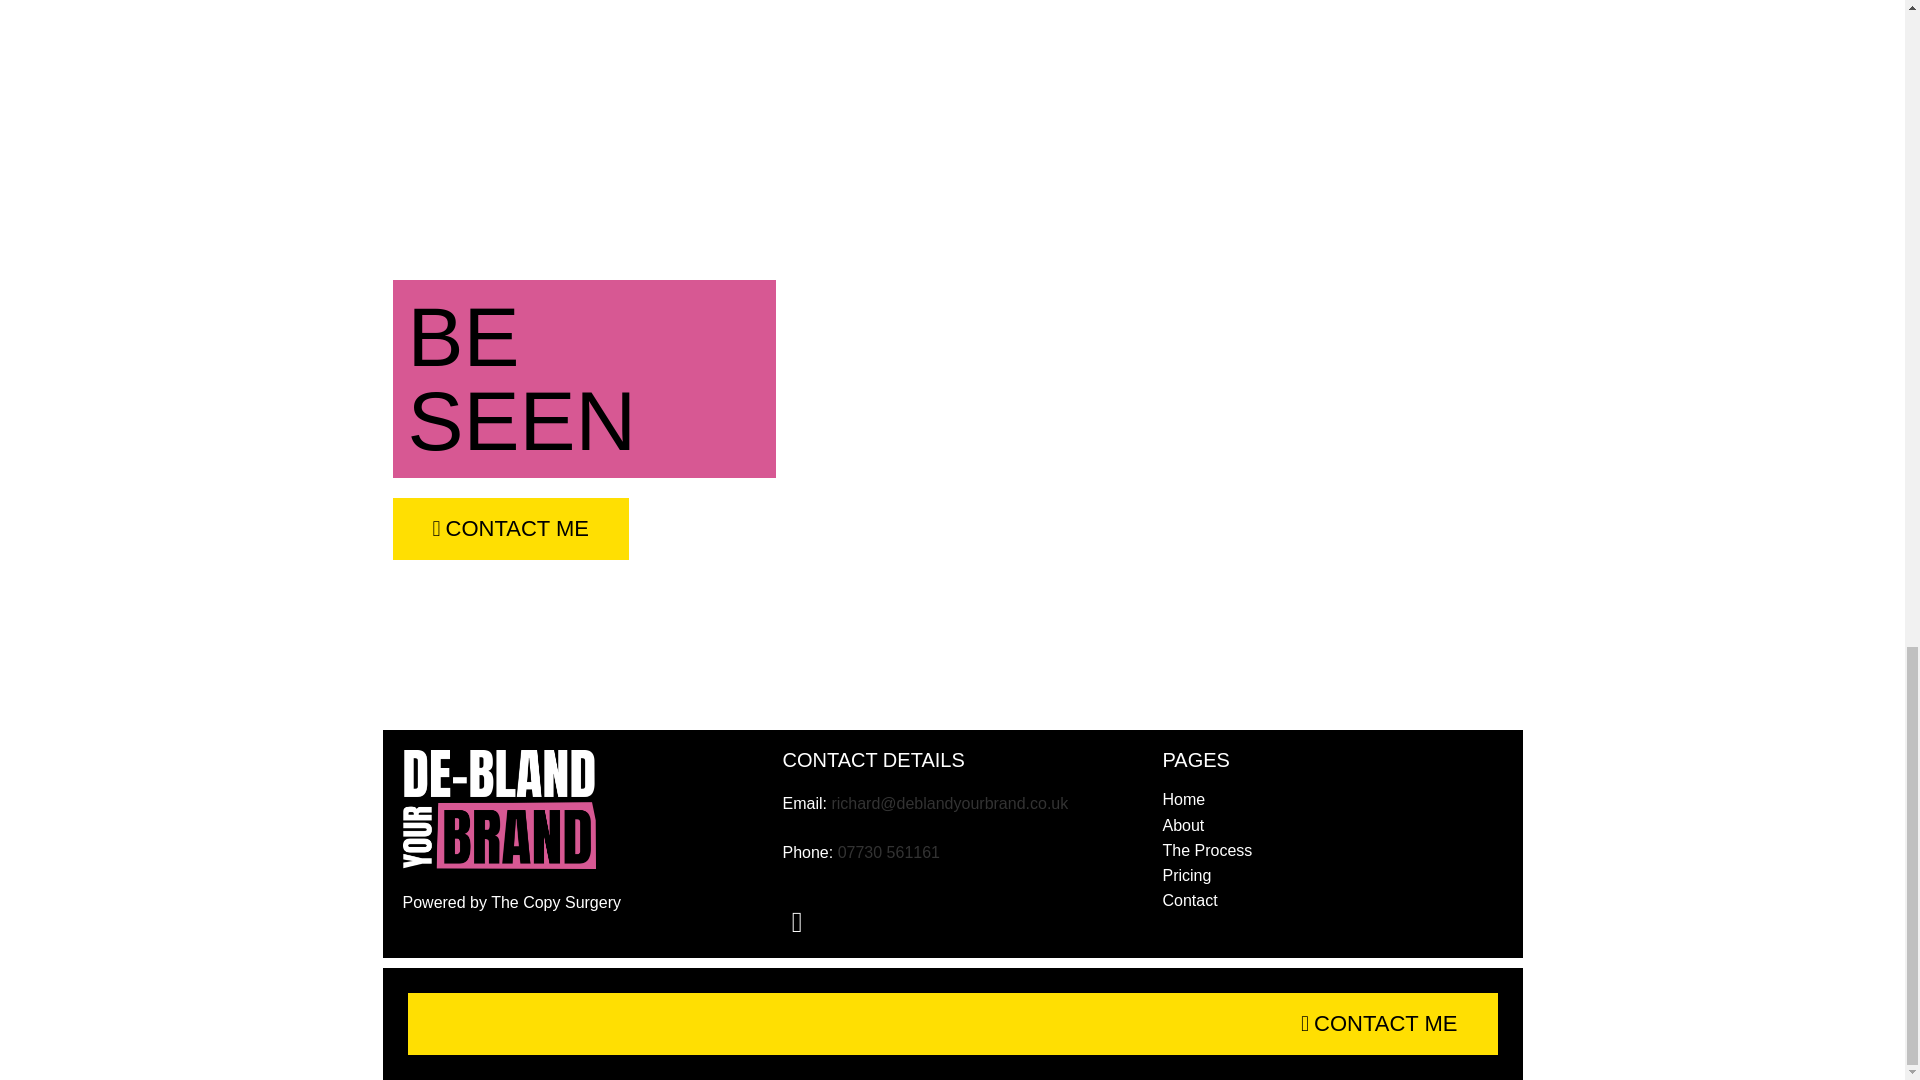 The width and height of the screenshot is (1920, 1080). I want to click on Home, so click(1331, 798).